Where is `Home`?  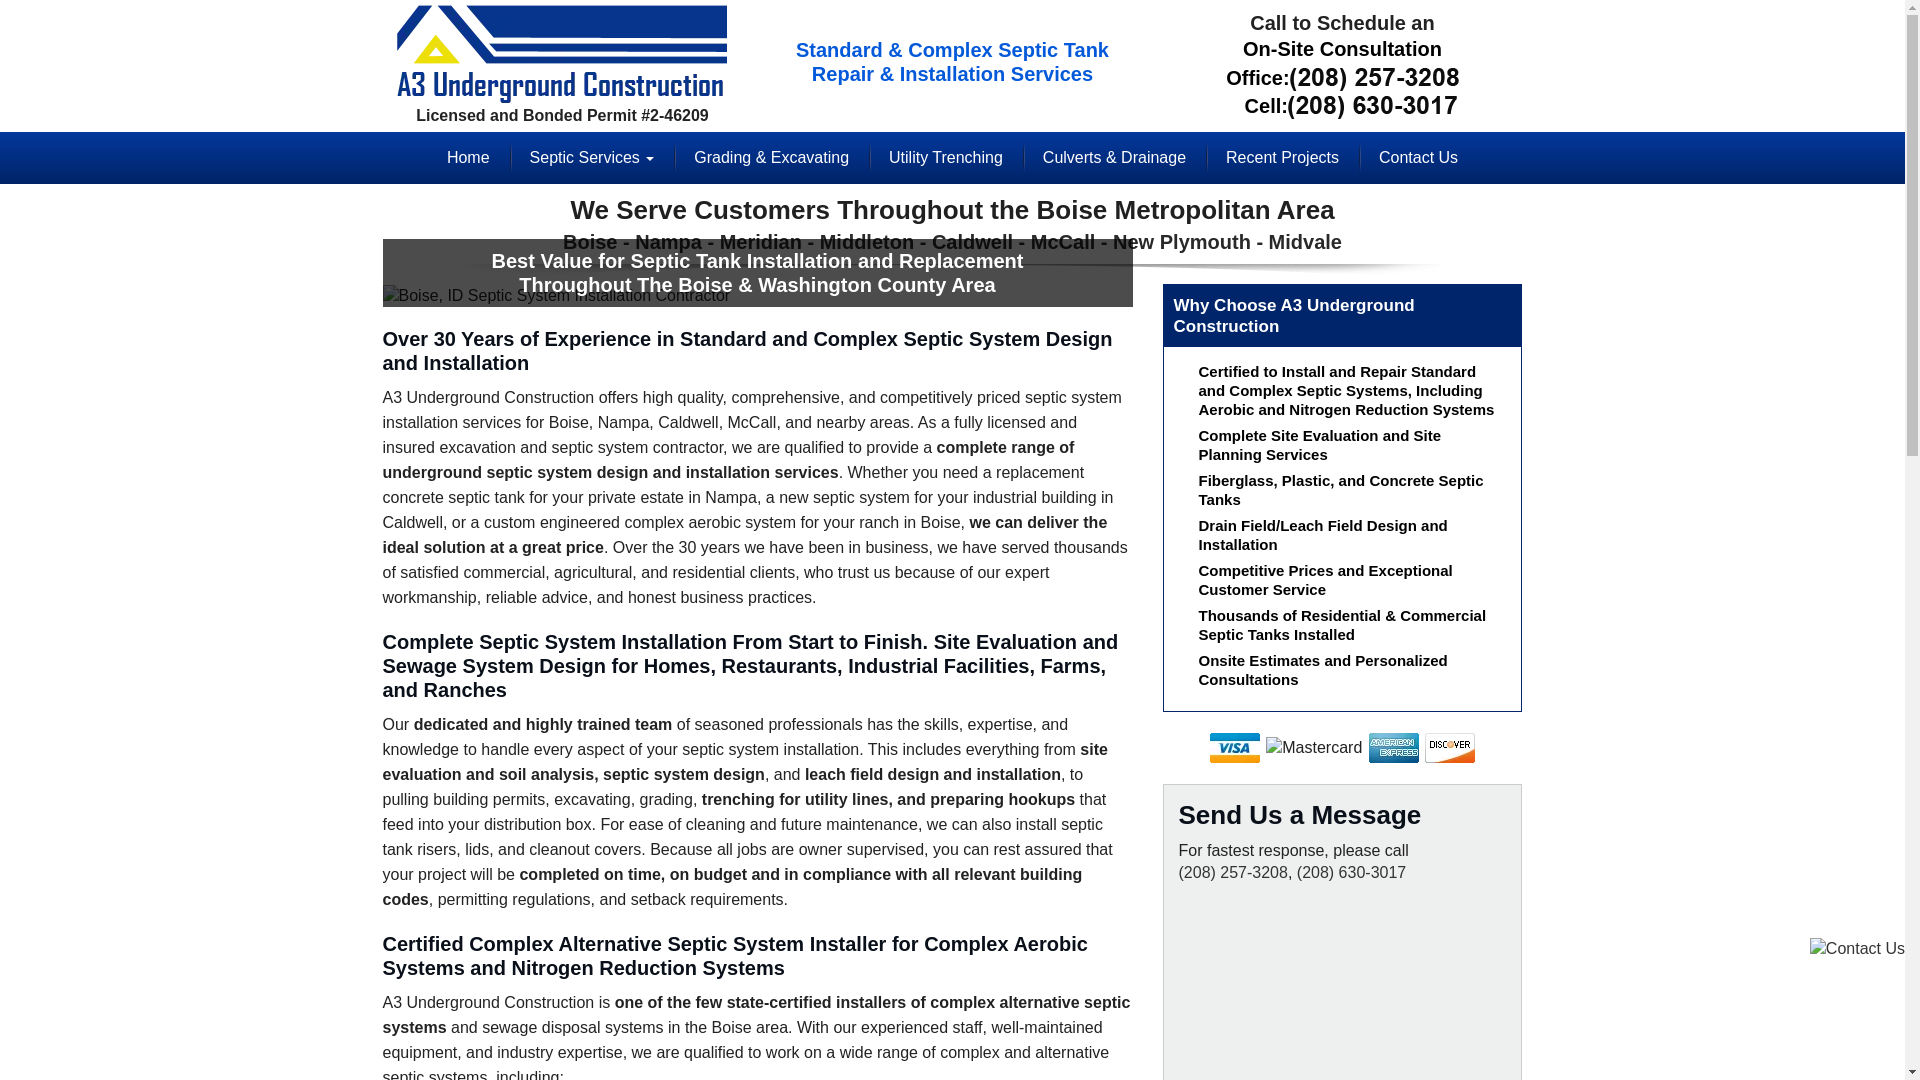 Home is located at coordinates (468, 157).